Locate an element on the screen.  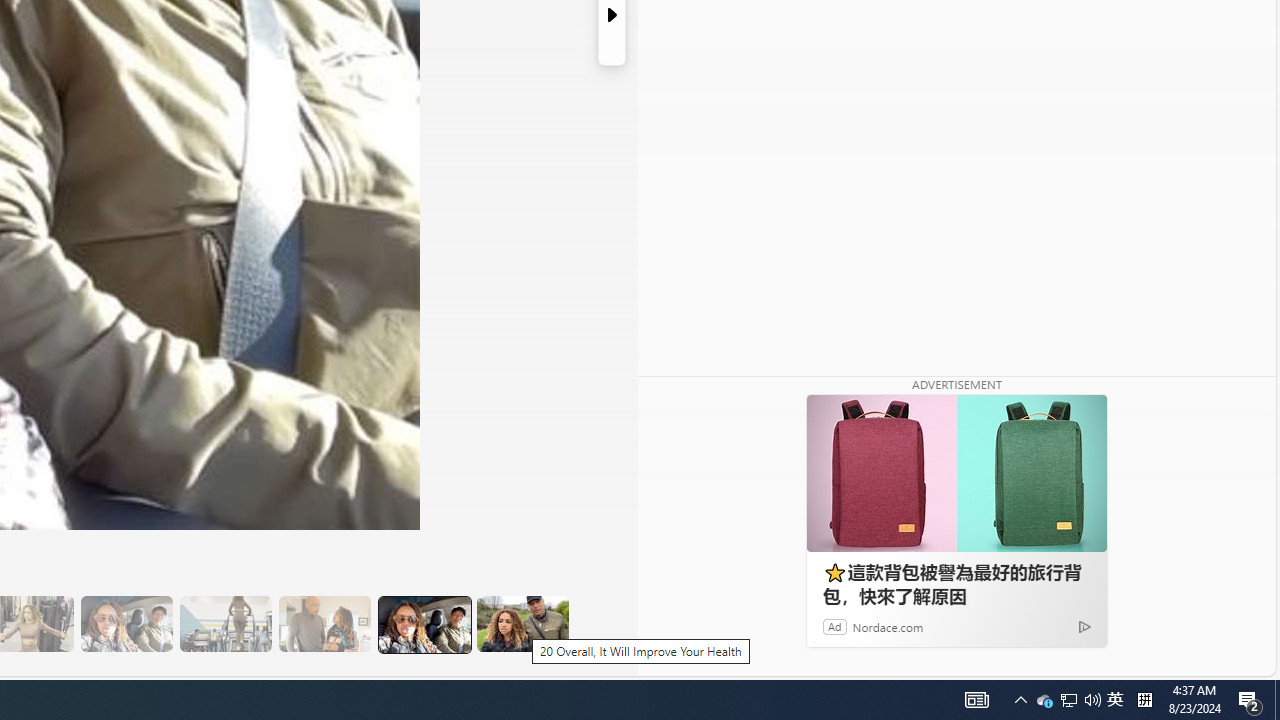
16 The Couple's Program Helps with Accountability is located at coordinates (126, 624).